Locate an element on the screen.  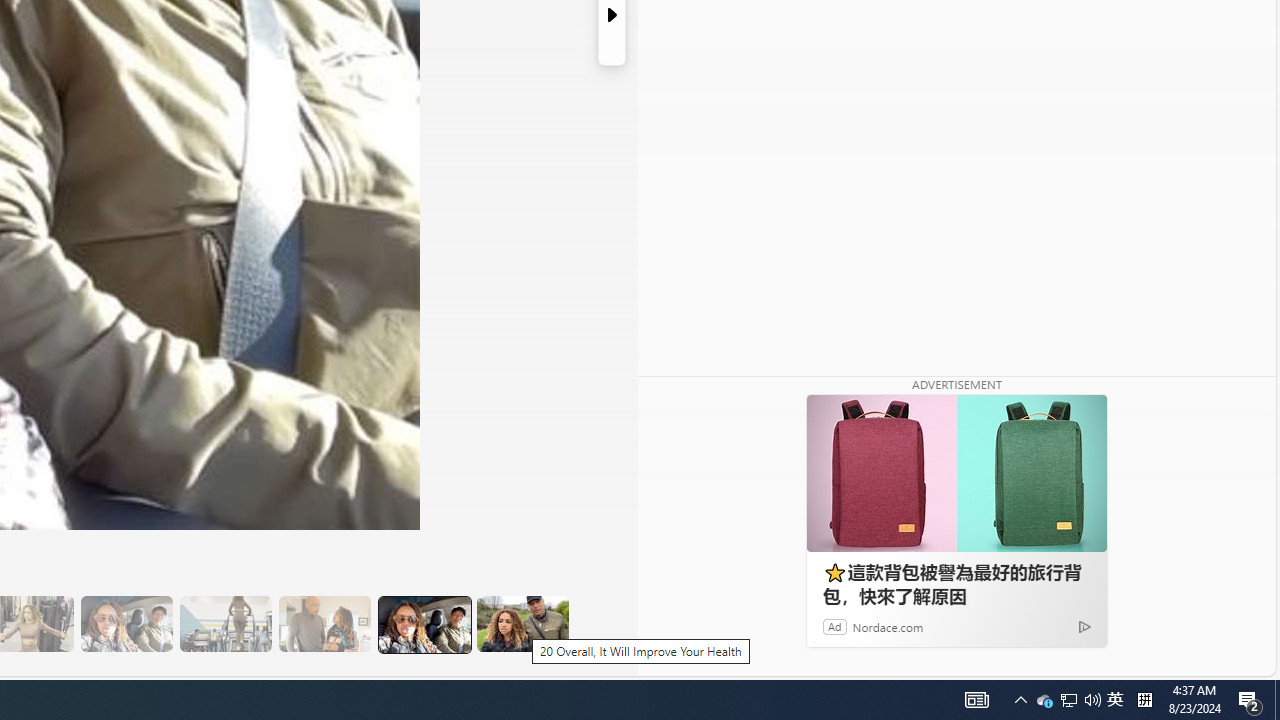
16 The Couple's Program Helps with Accountability is located at coordinates (126, 624).